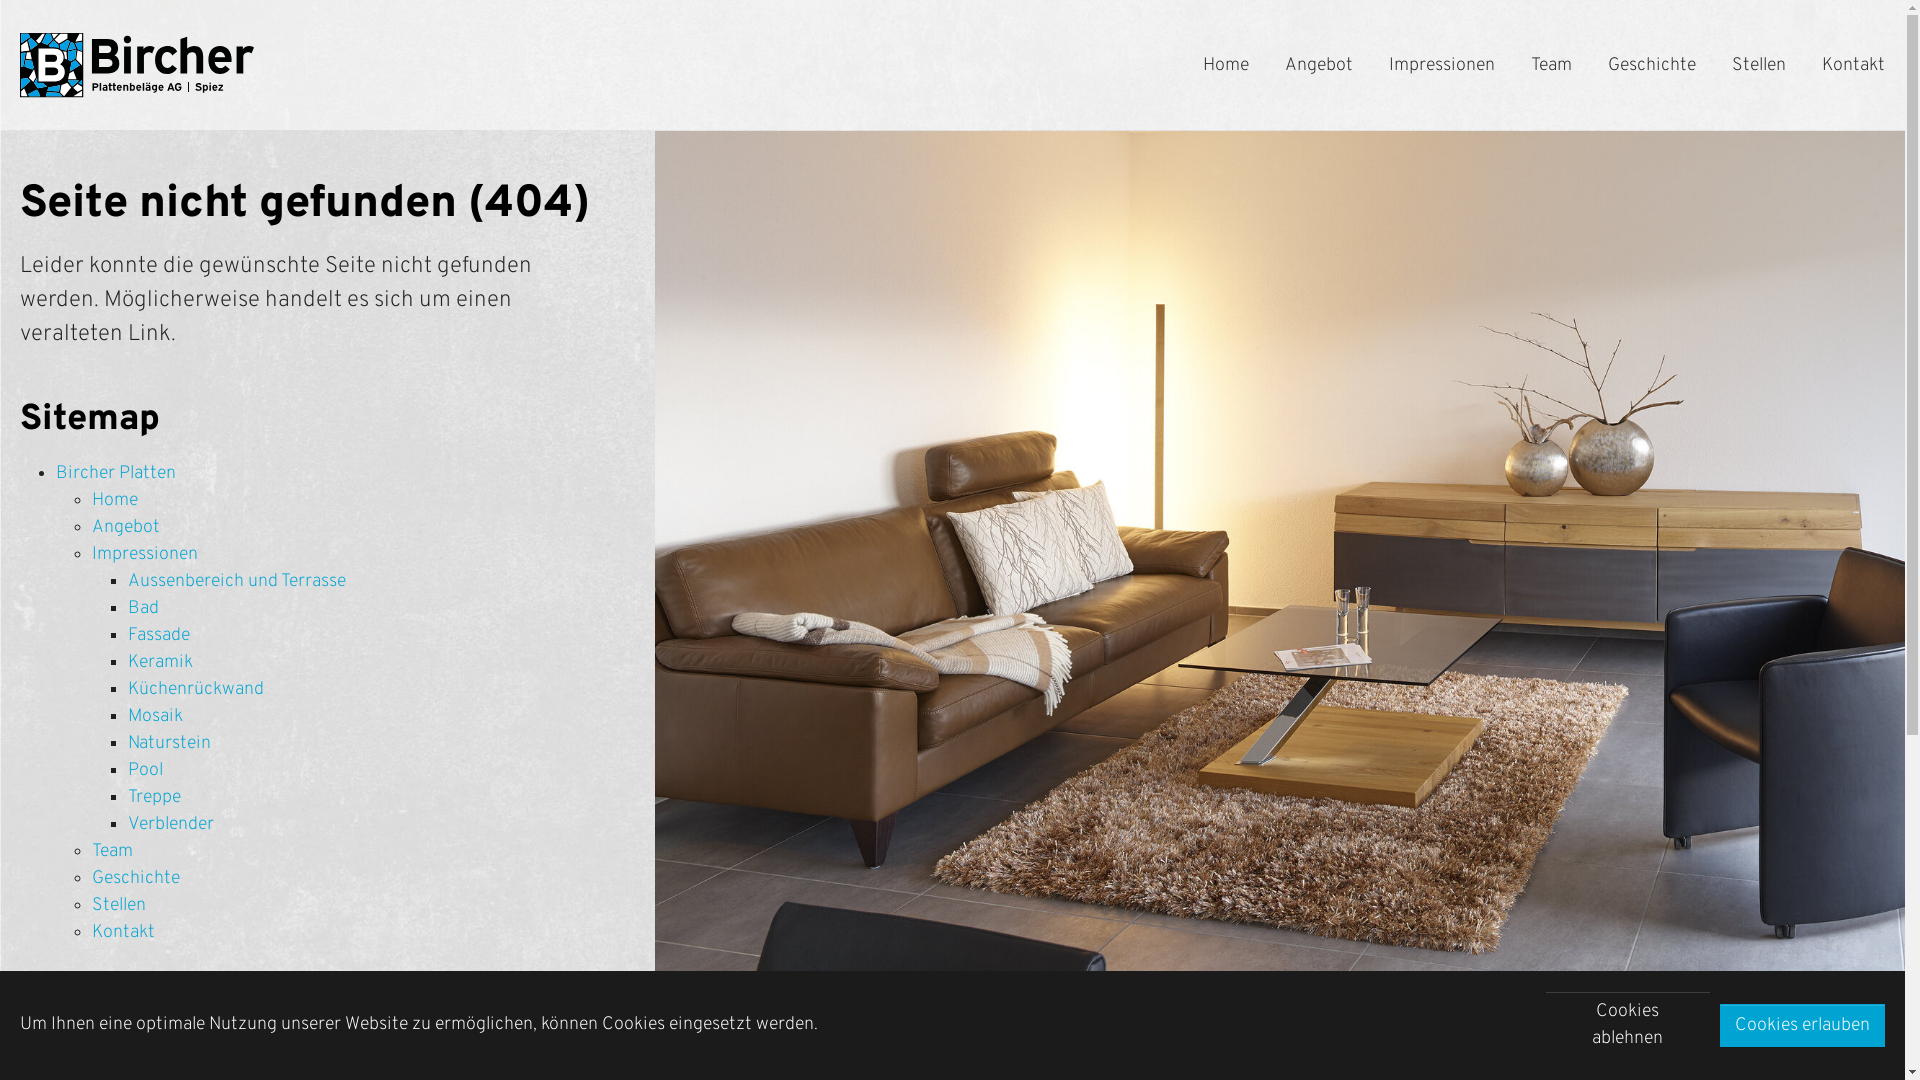 This screenshot has height=1080, width=1920. What do you see at coordinates (136, 878) in the screenshot?
I see `Geschichte` at bounding box center [136, 878].